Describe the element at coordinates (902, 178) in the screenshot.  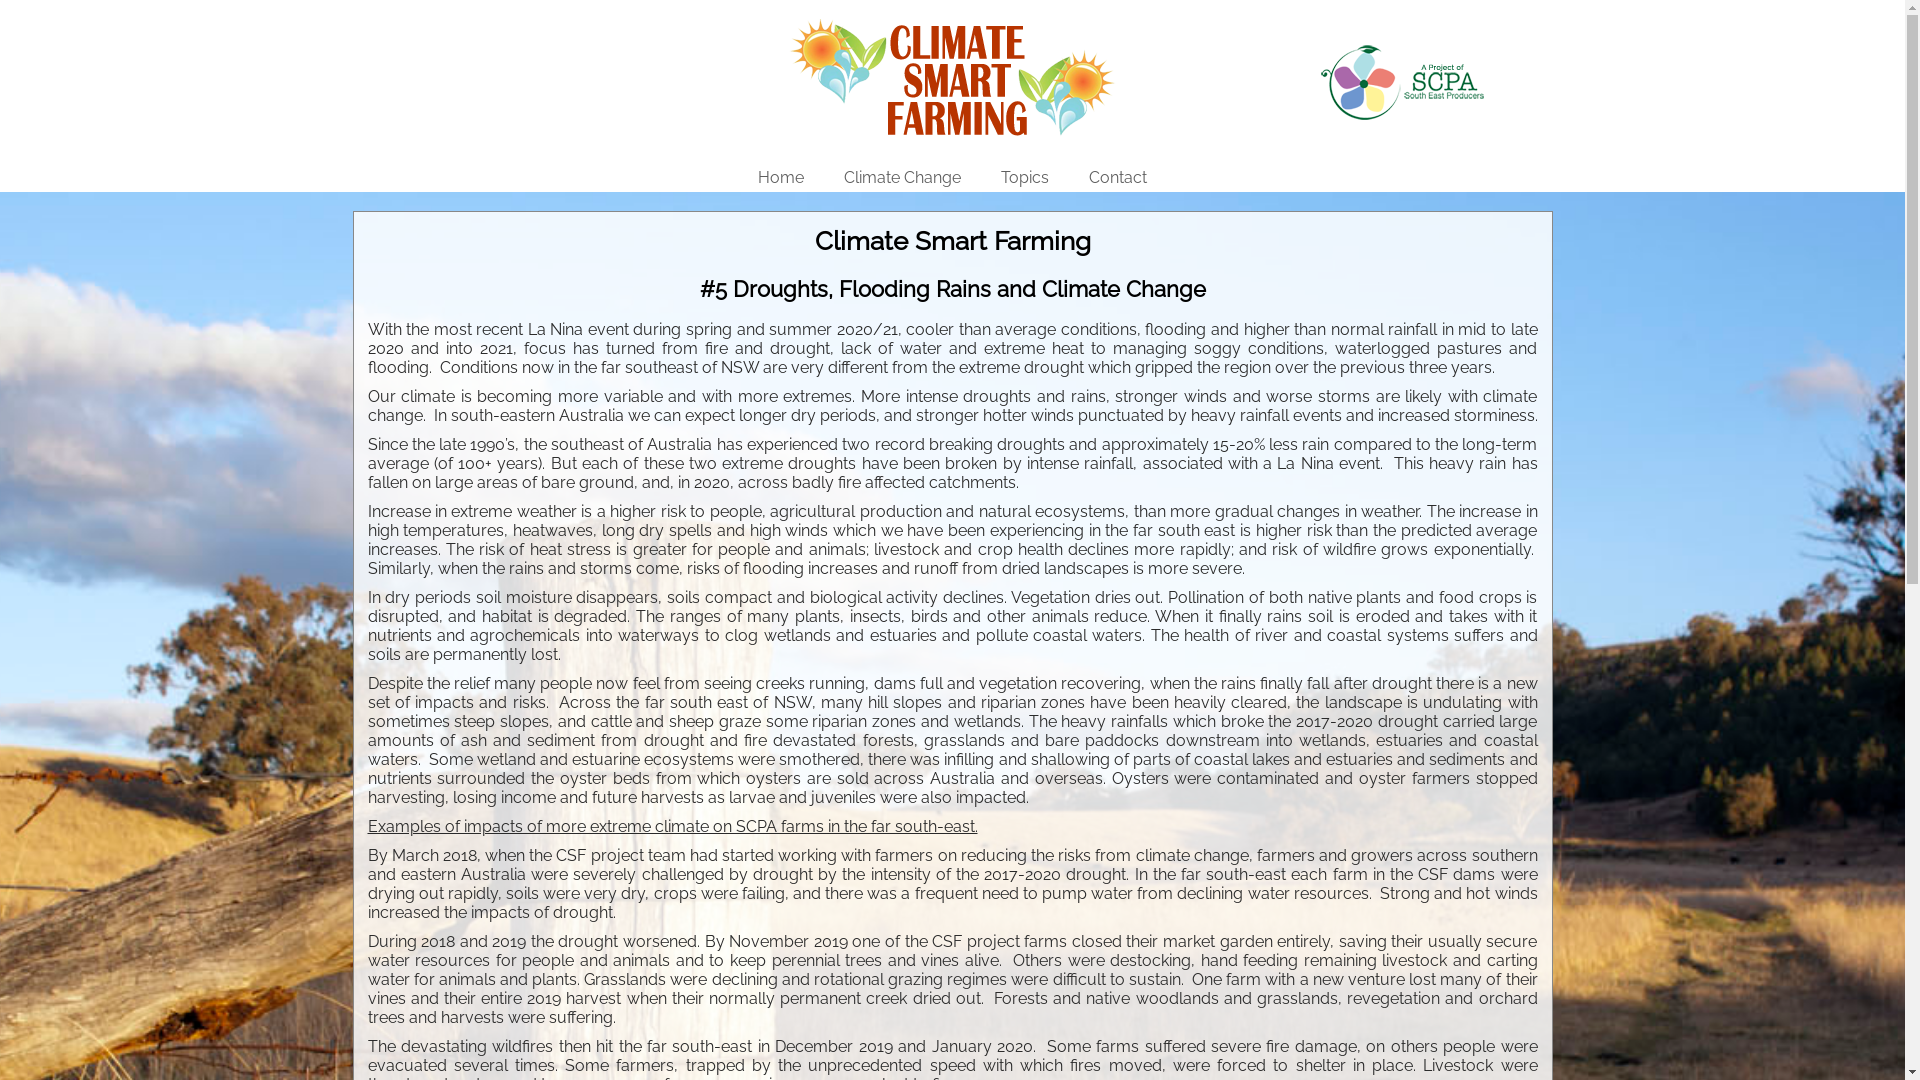
I see `Climate Change` at that location.